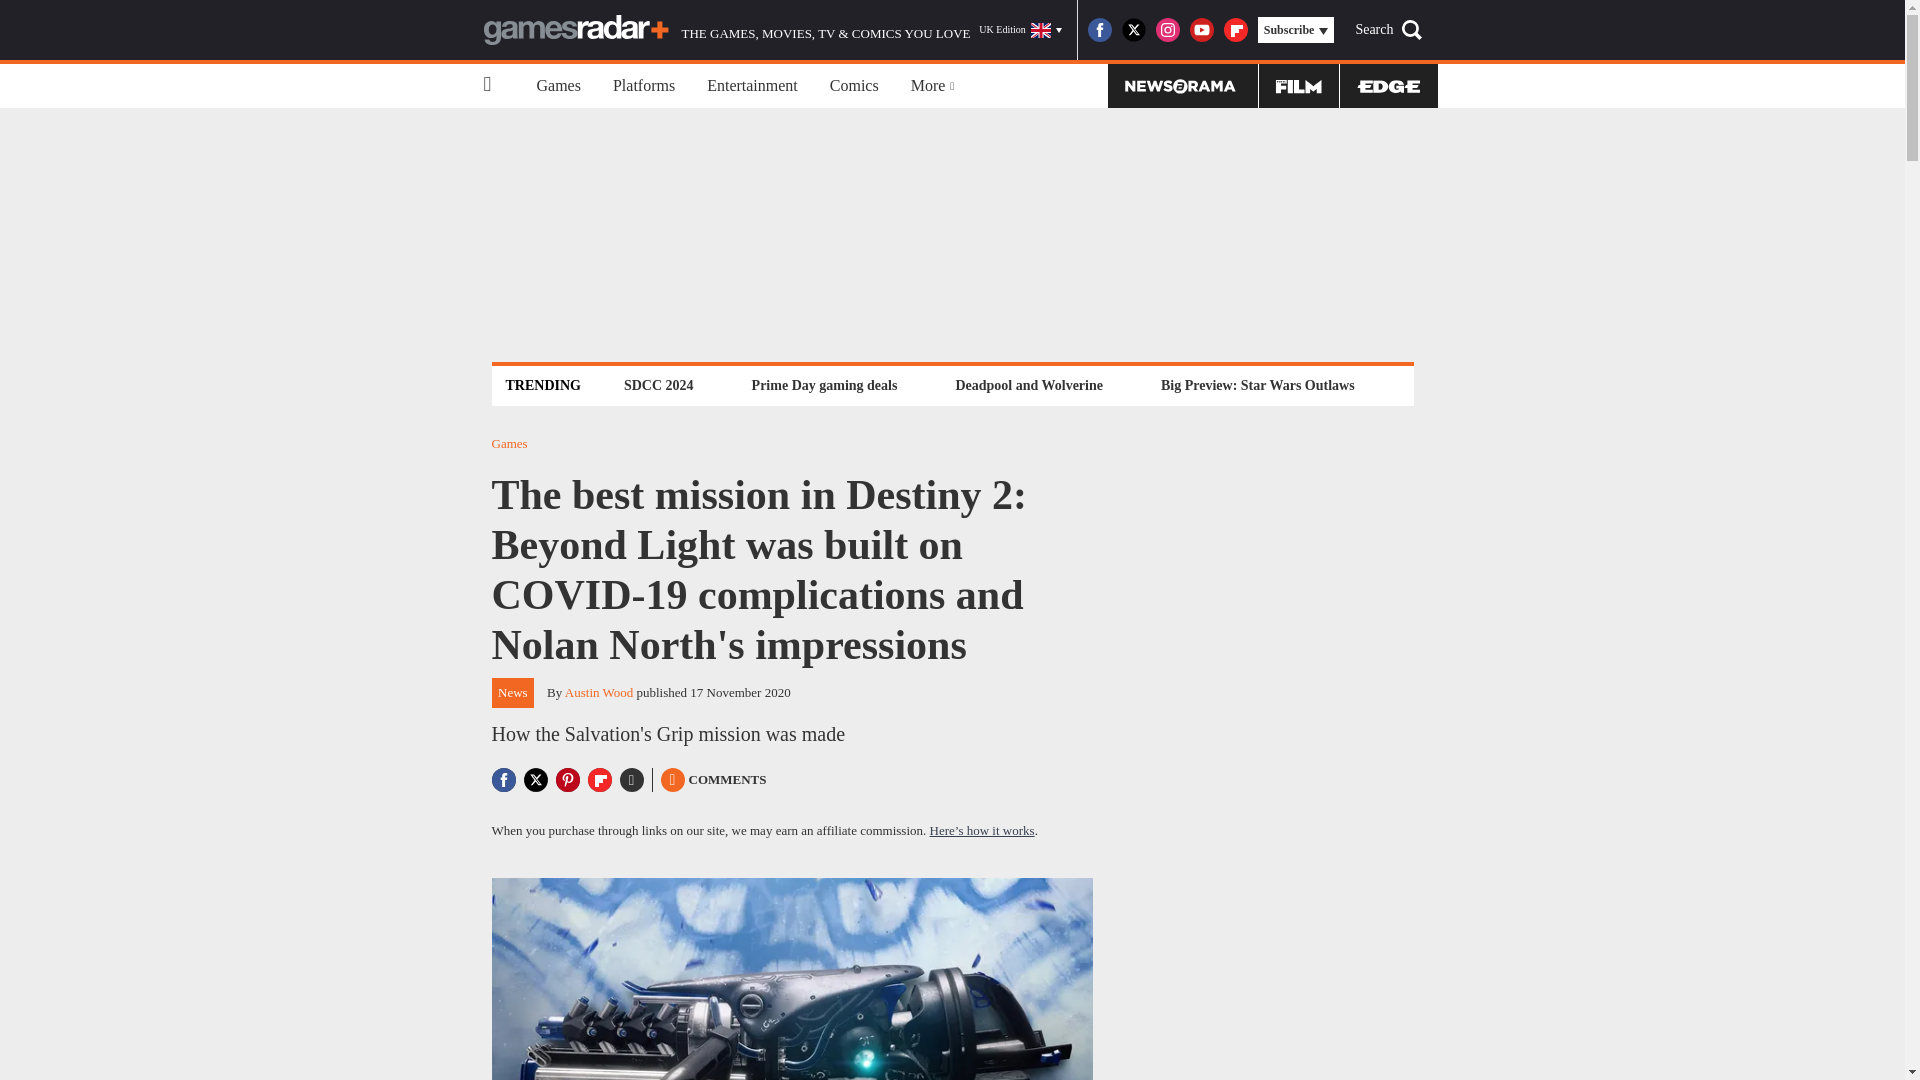 Image resolution: width=1920 pixels, height=1080 pixels. What do you see at coordinates (658, 385) in the screenshot?
I see `SDCC 2024` at bounding box center [658, 385].